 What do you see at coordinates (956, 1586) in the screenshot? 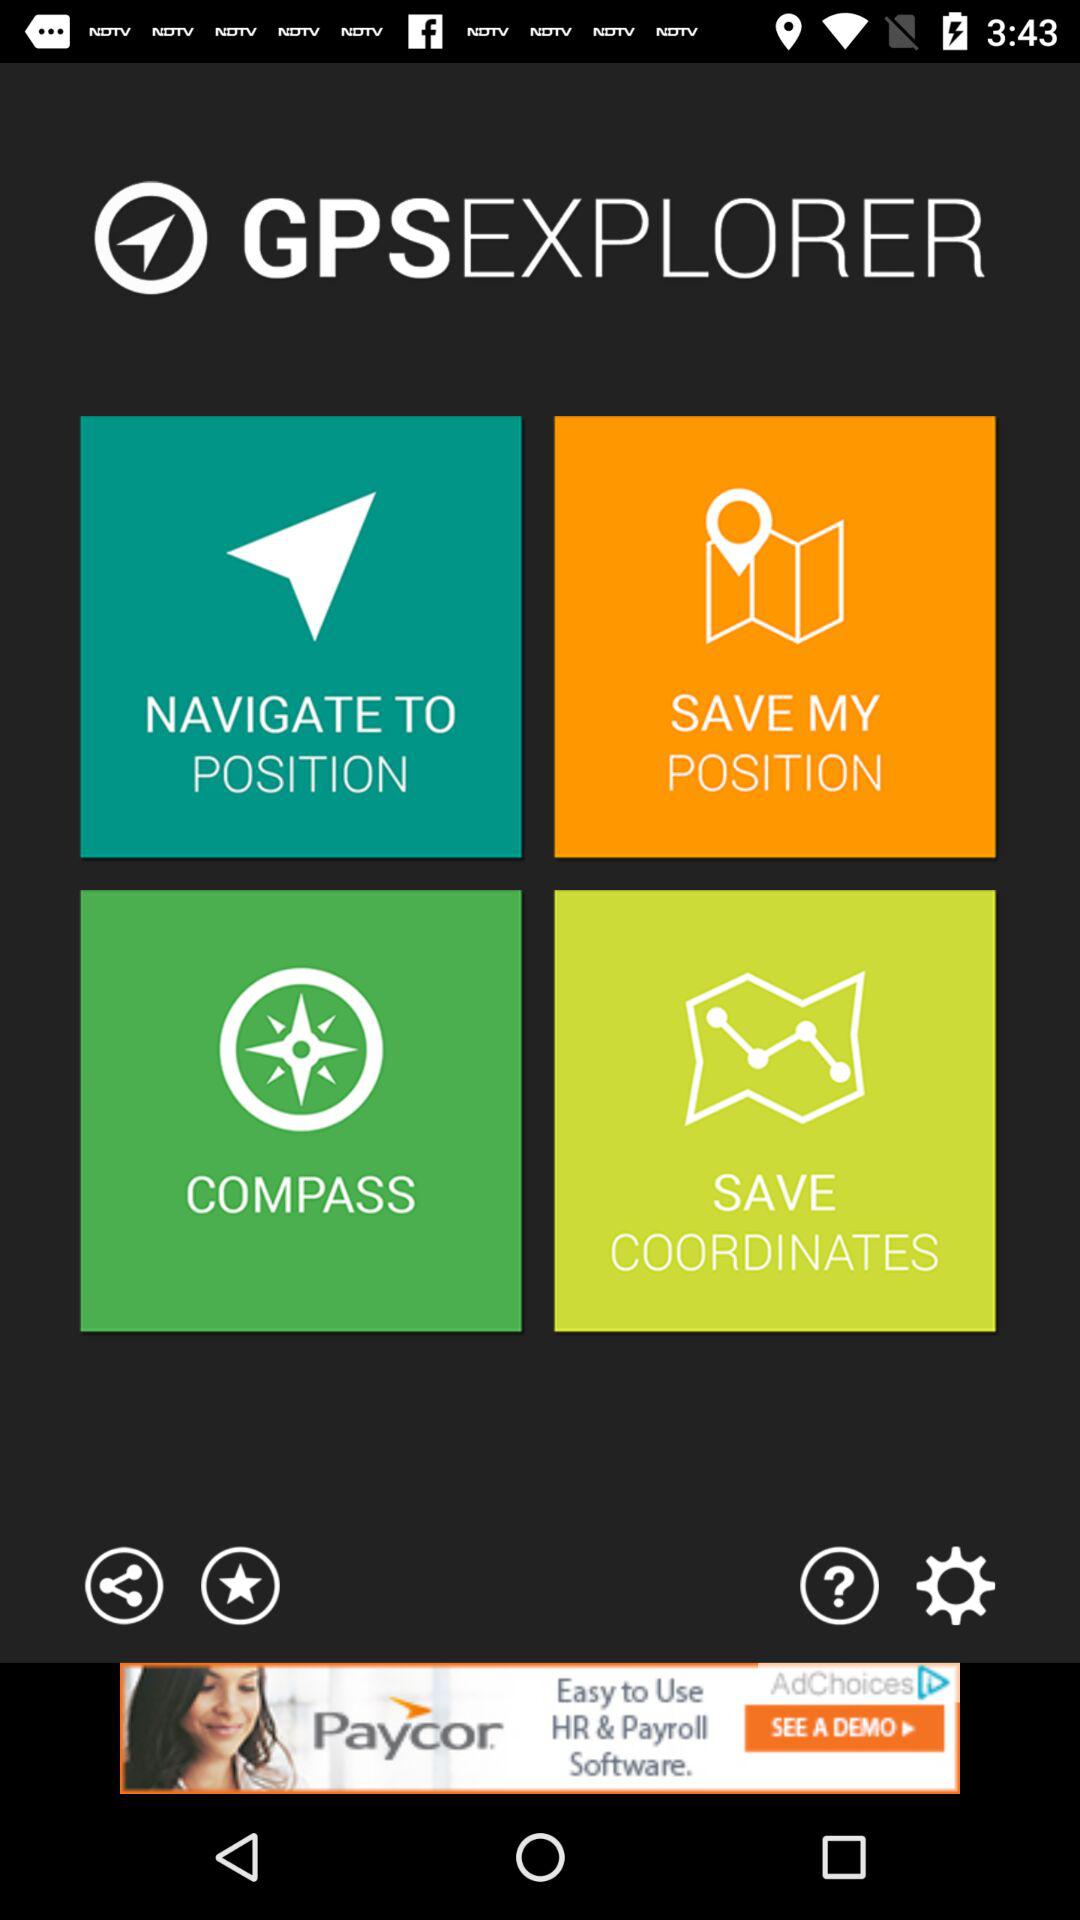
I see `settings app` at bounding box center [956, 1586].